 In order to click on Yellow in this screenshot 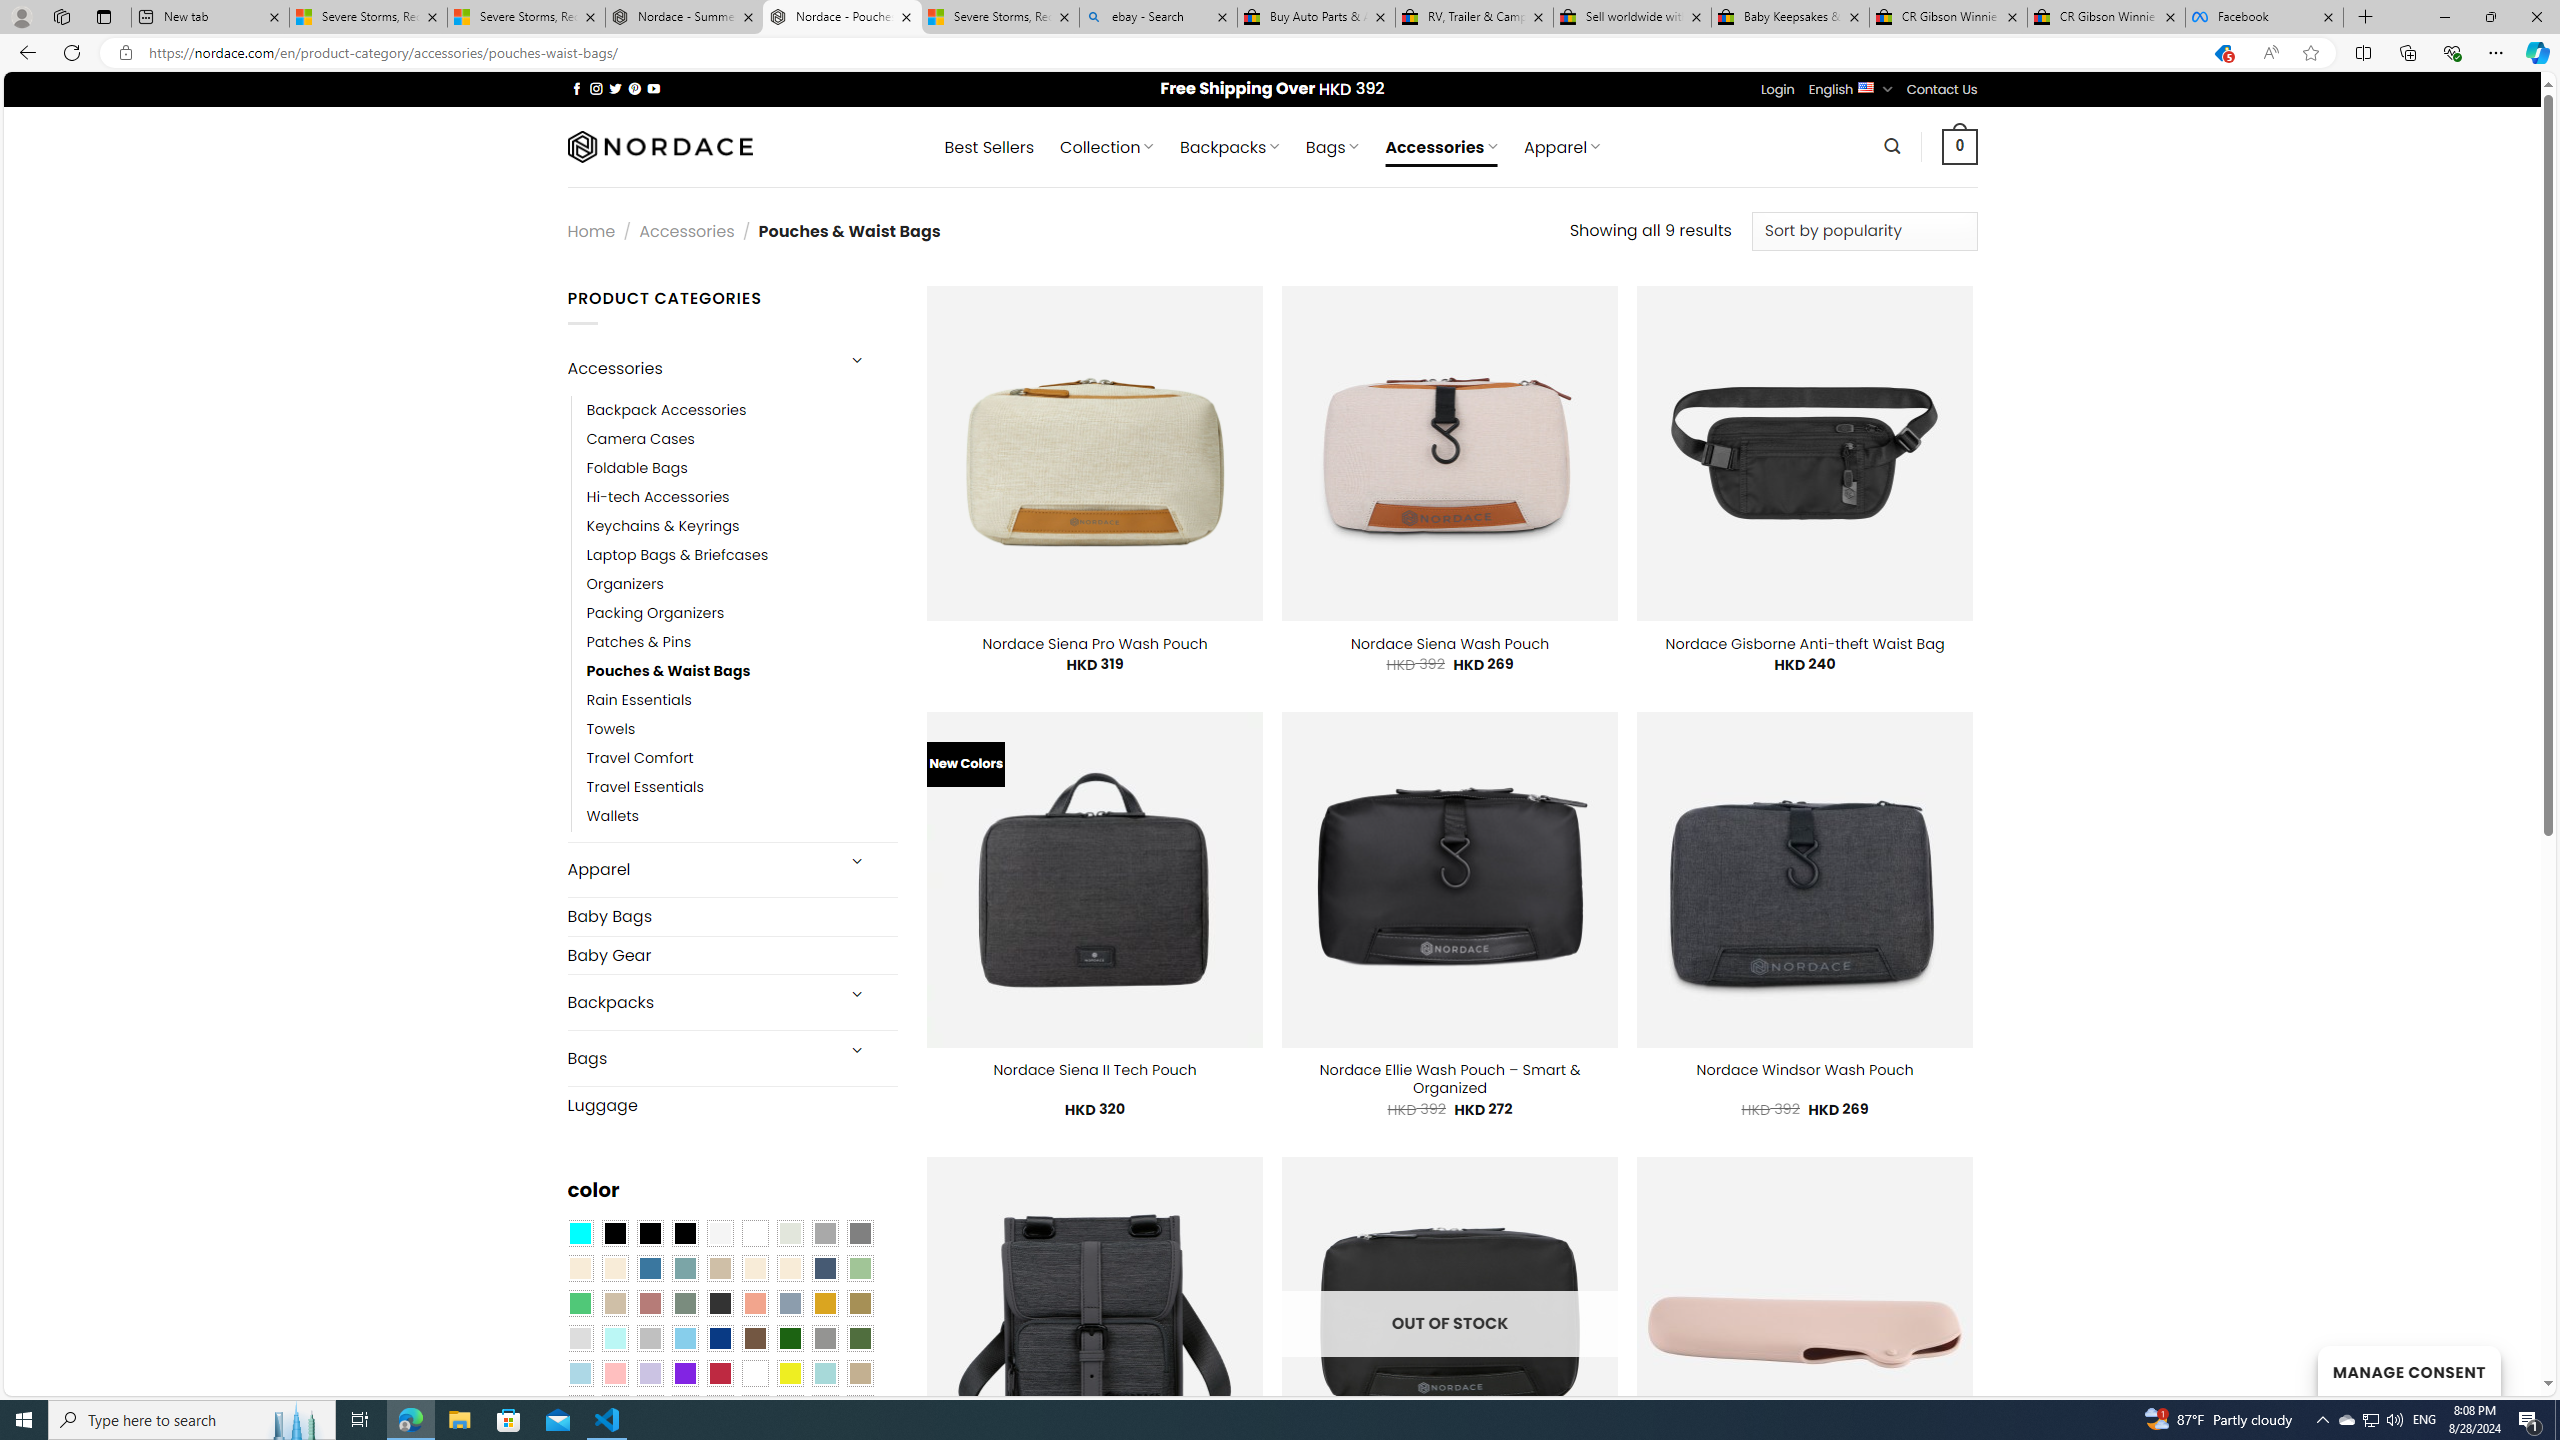, I will do `click(790, 1373)`.